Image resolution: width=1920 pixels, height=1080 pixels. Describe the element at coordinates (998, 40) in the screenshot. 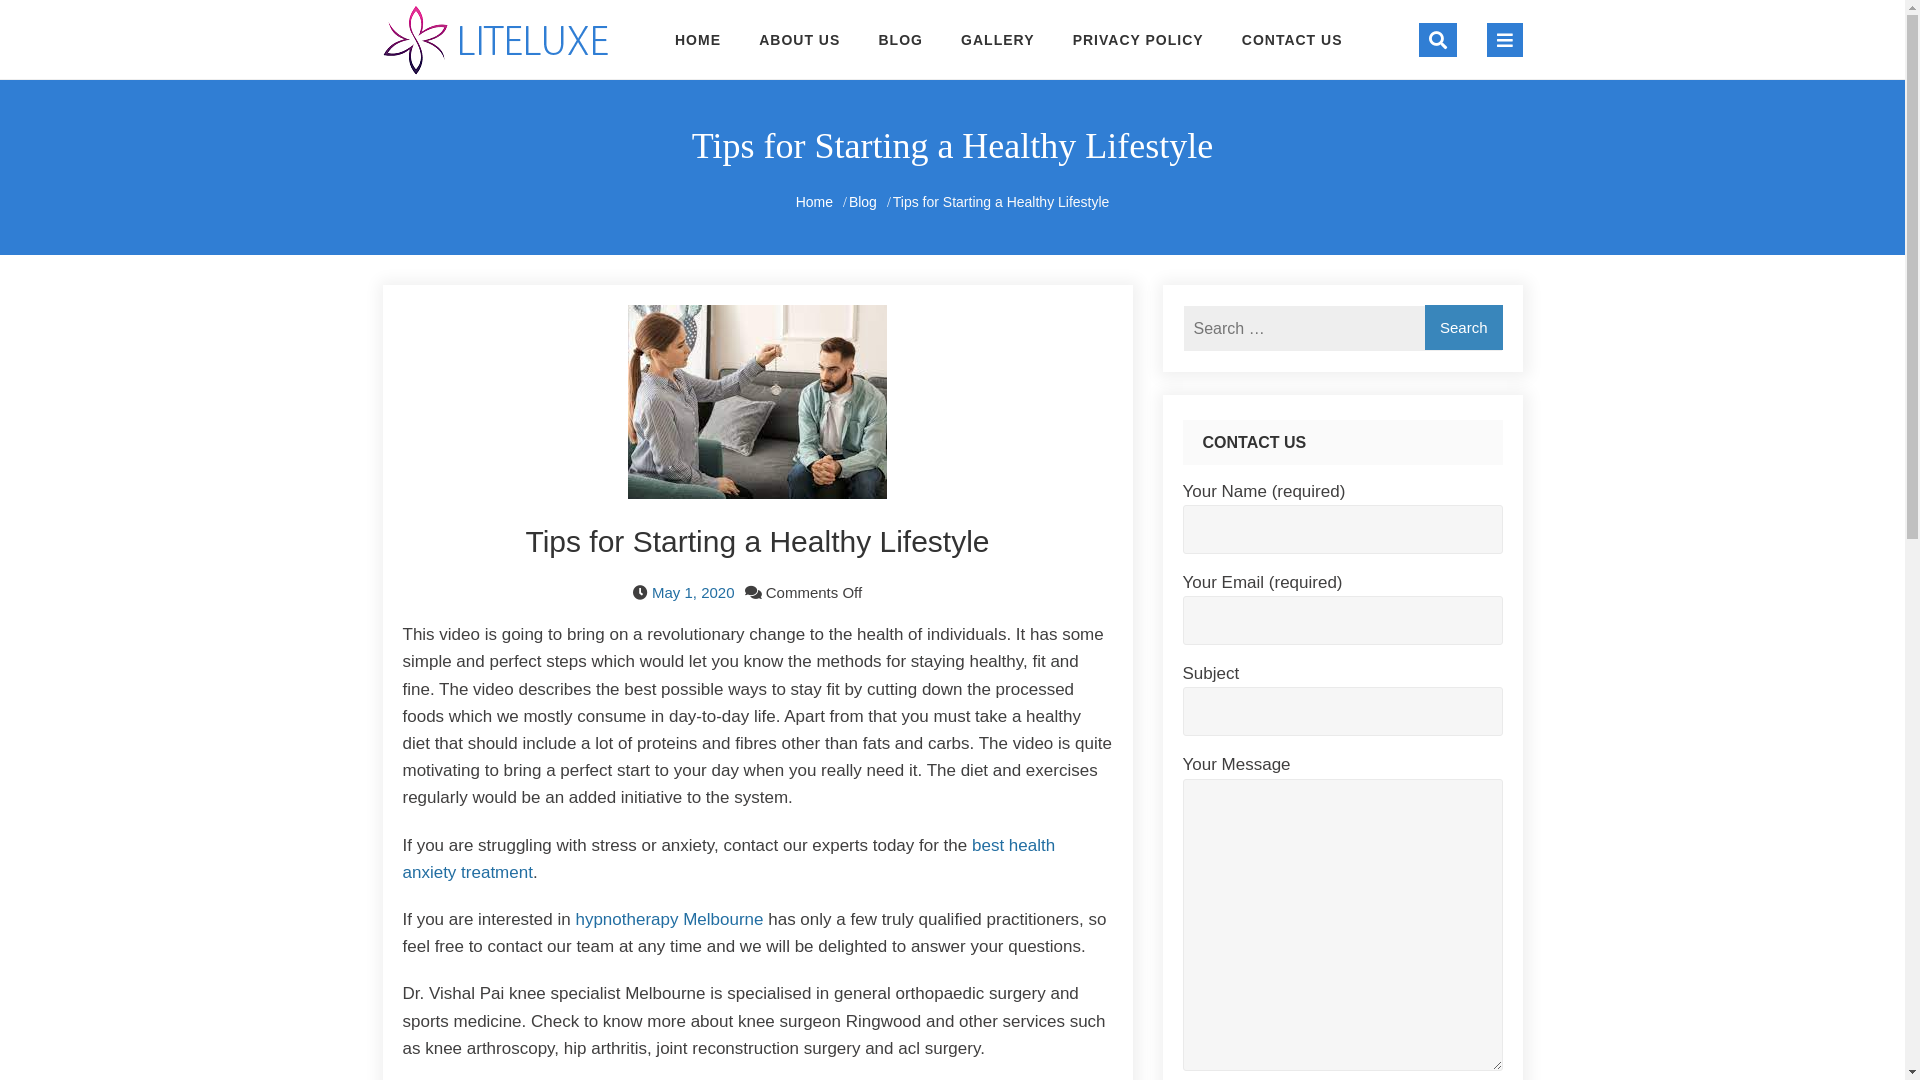

I see `GALLERY` at that location.